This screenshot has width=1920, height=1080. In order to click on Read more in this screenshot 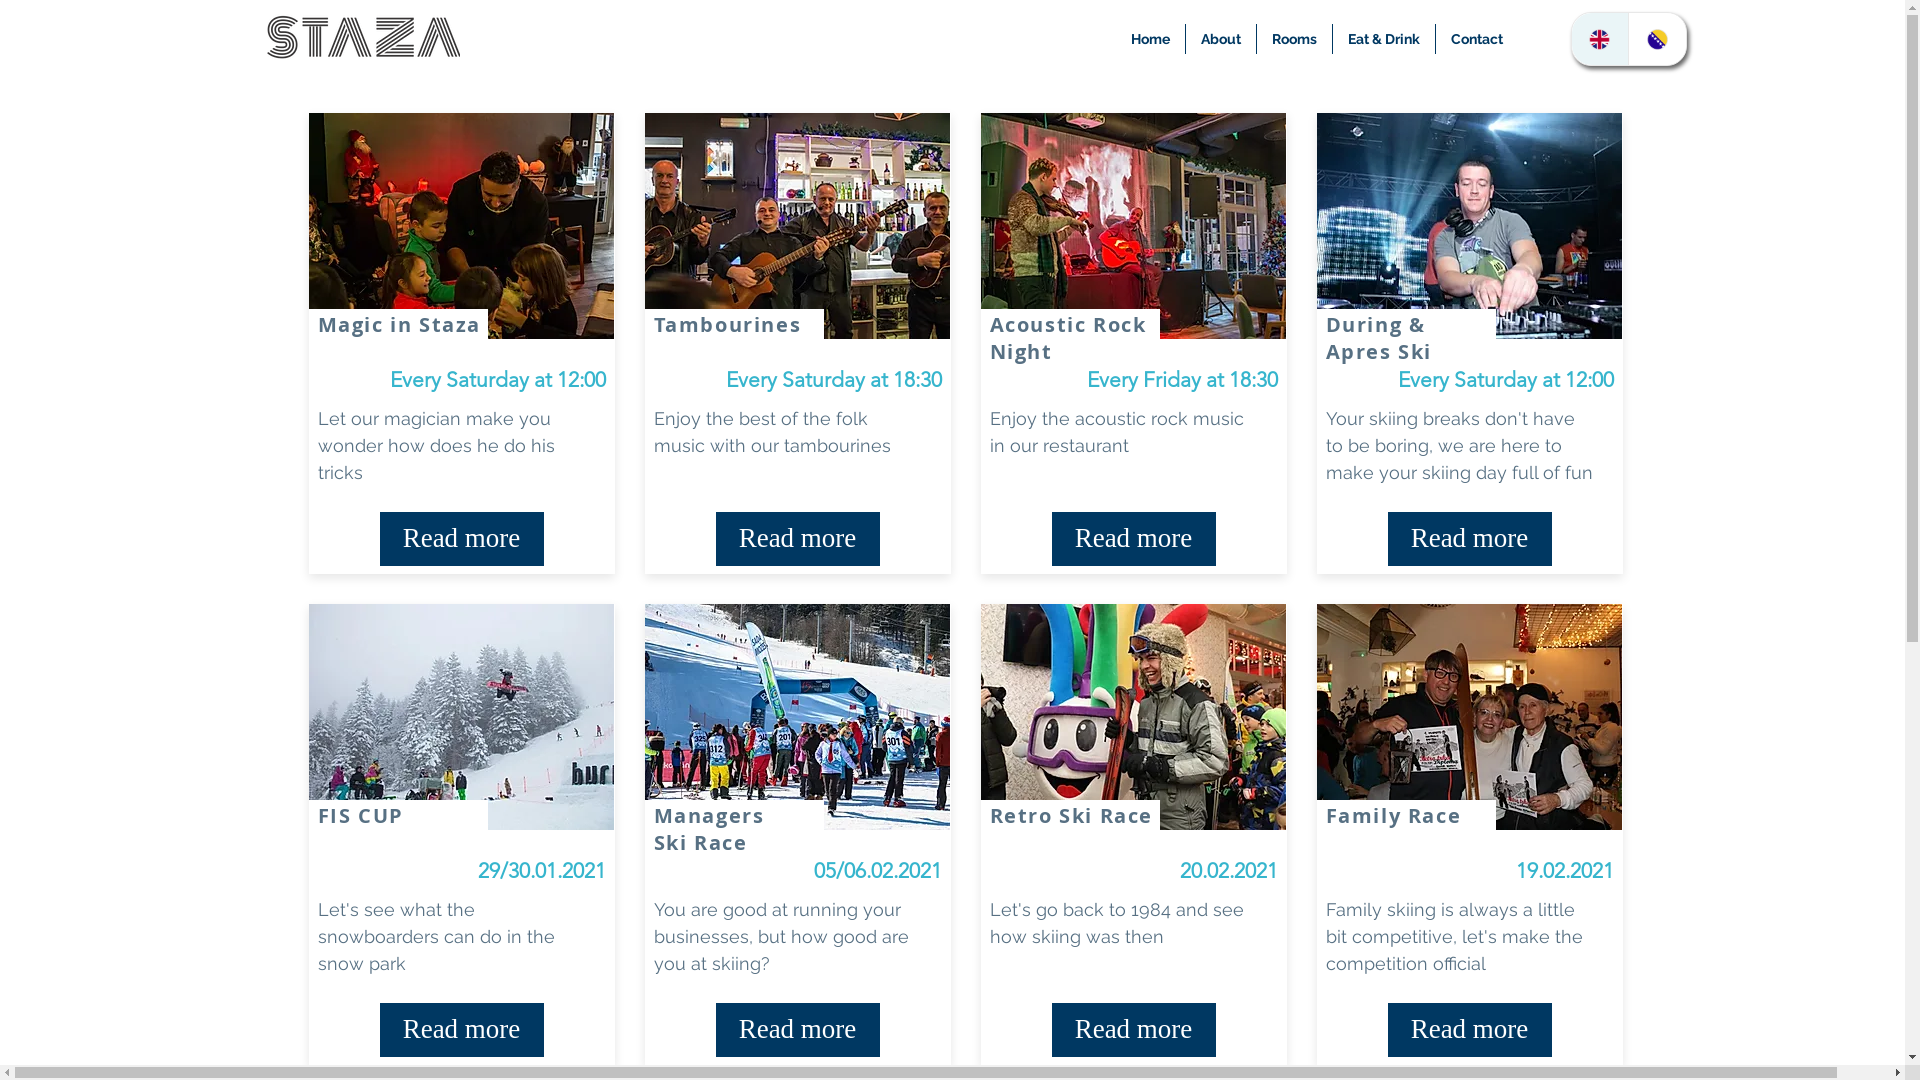, I will do `click(798, 539)`.